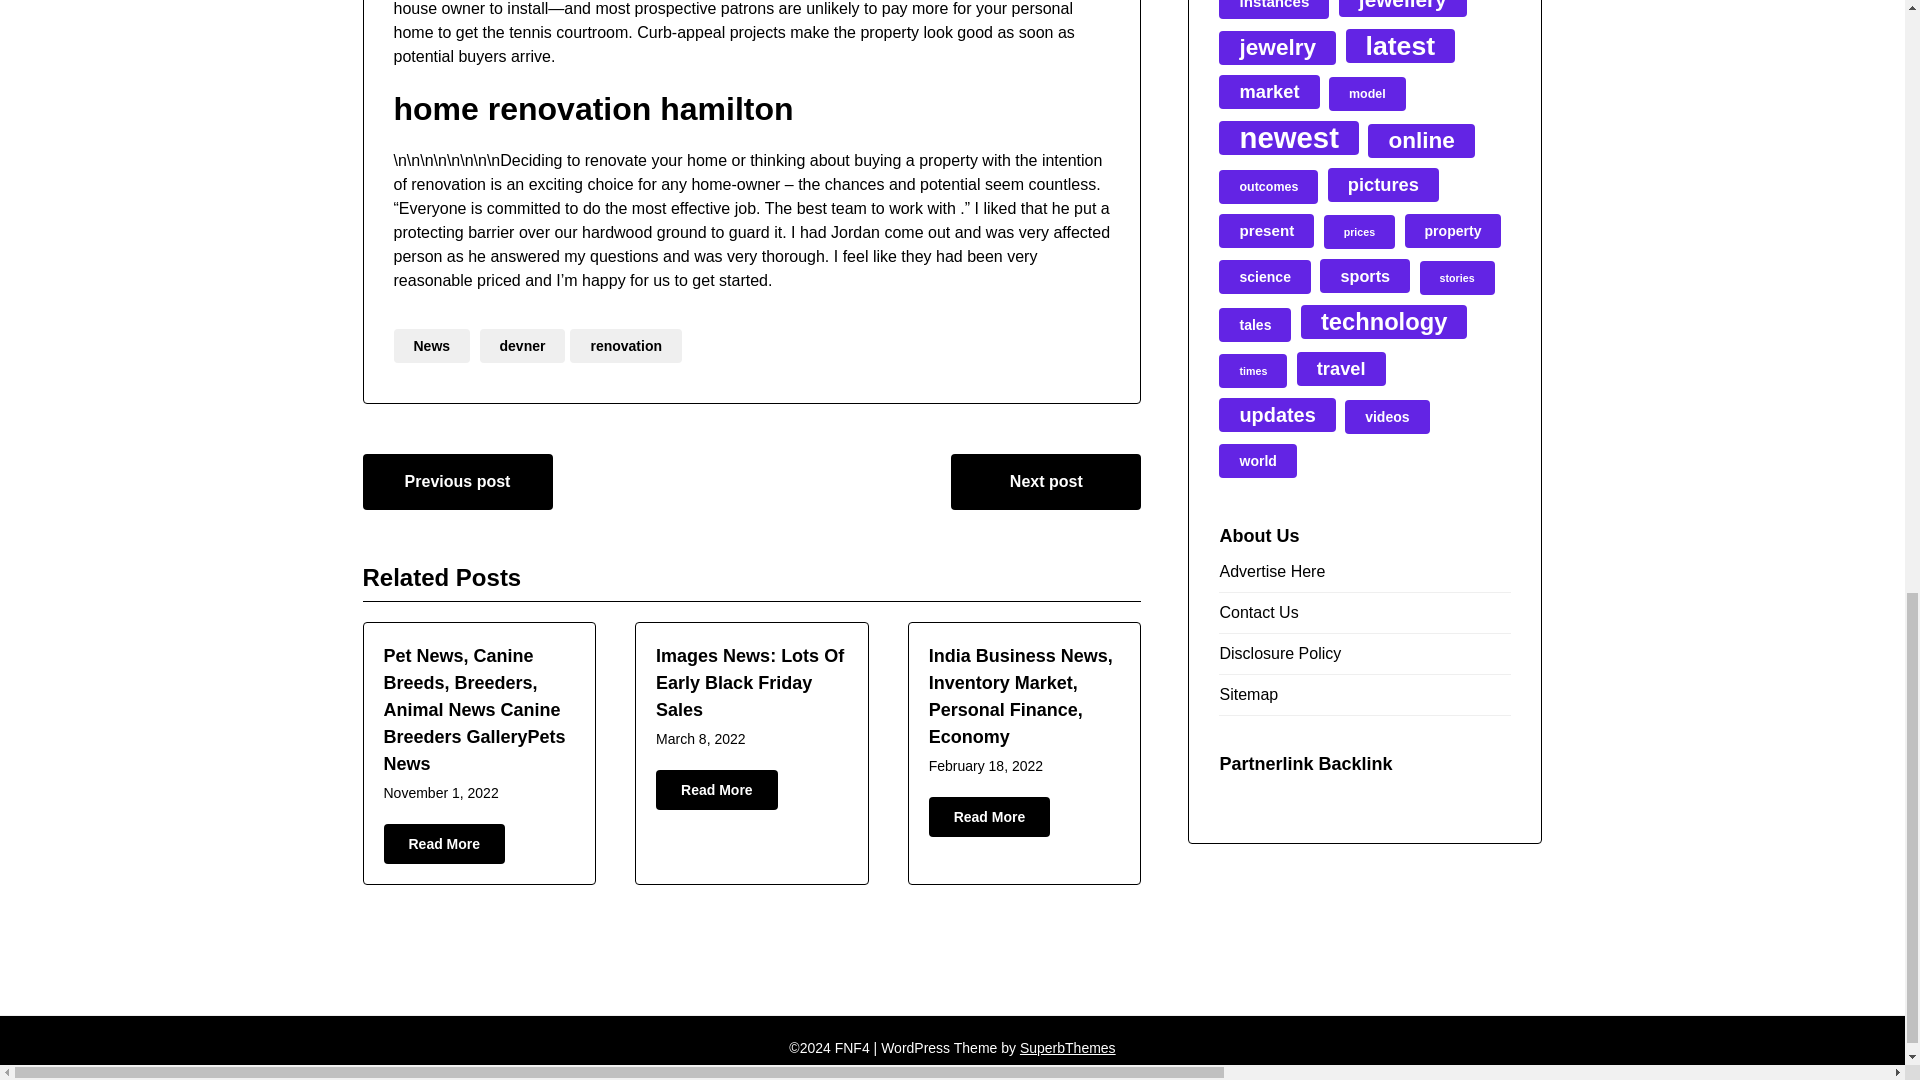 This screenshot has height=1080, width=1920. I want to click on devner, so click(523, 346).